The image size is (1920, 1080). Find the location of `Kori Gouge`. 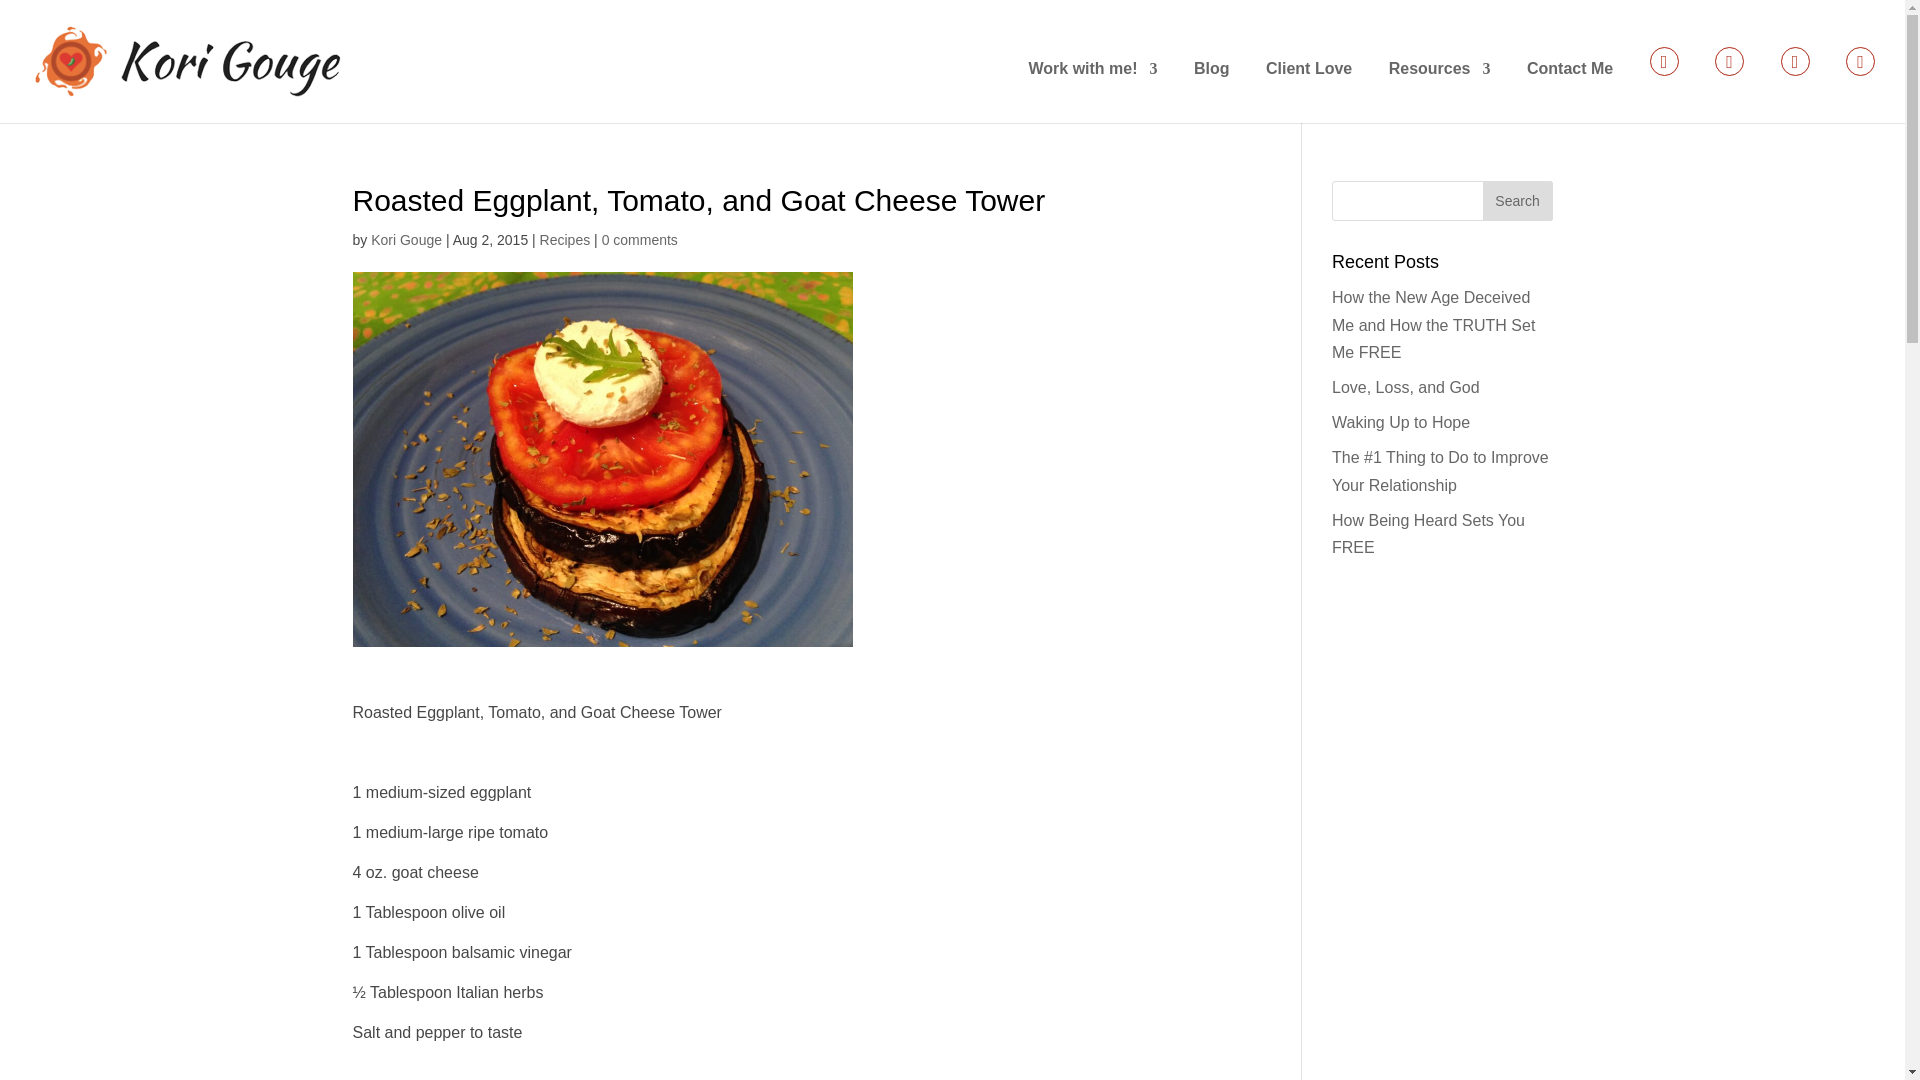

Kori Gouge is located at coordinates (406, 240).